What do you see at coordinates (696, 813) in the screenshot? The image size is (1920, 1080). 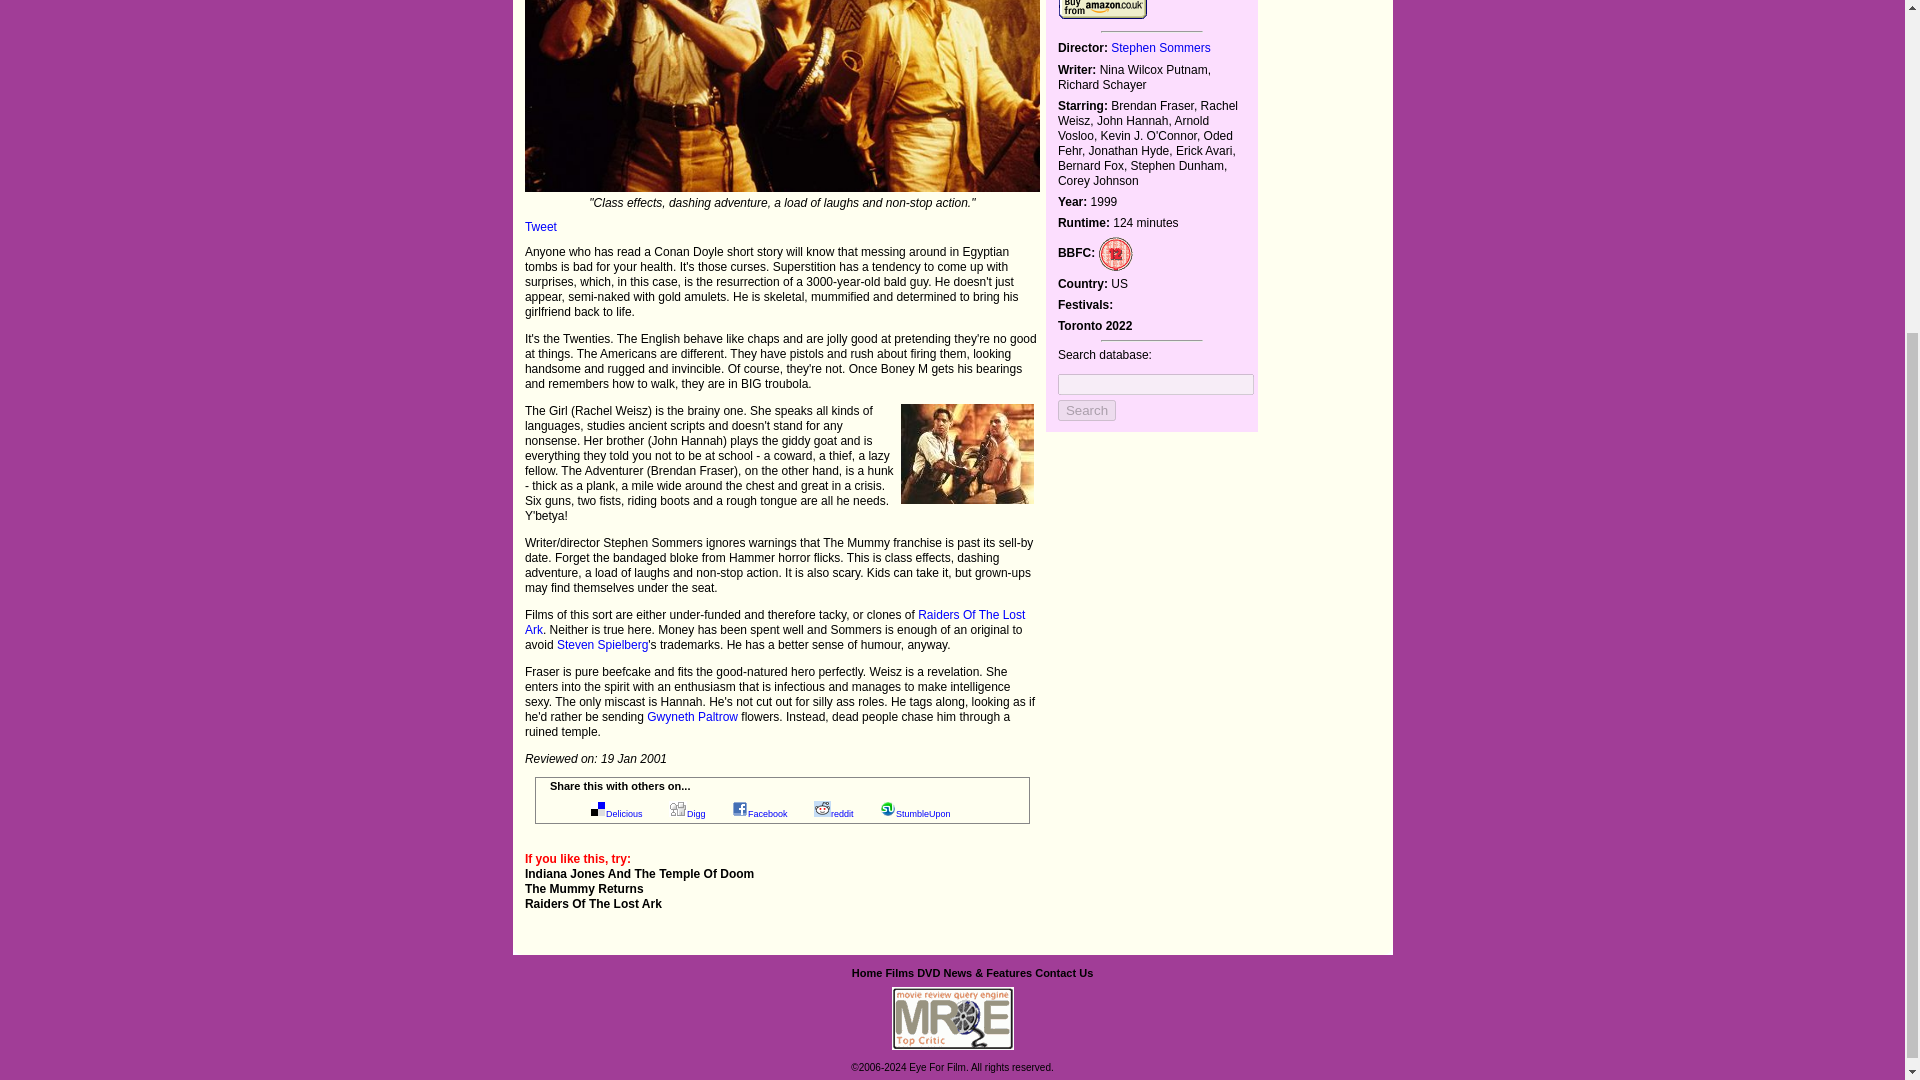 I see `Post this to Digg` at bounding box center [696, 813].